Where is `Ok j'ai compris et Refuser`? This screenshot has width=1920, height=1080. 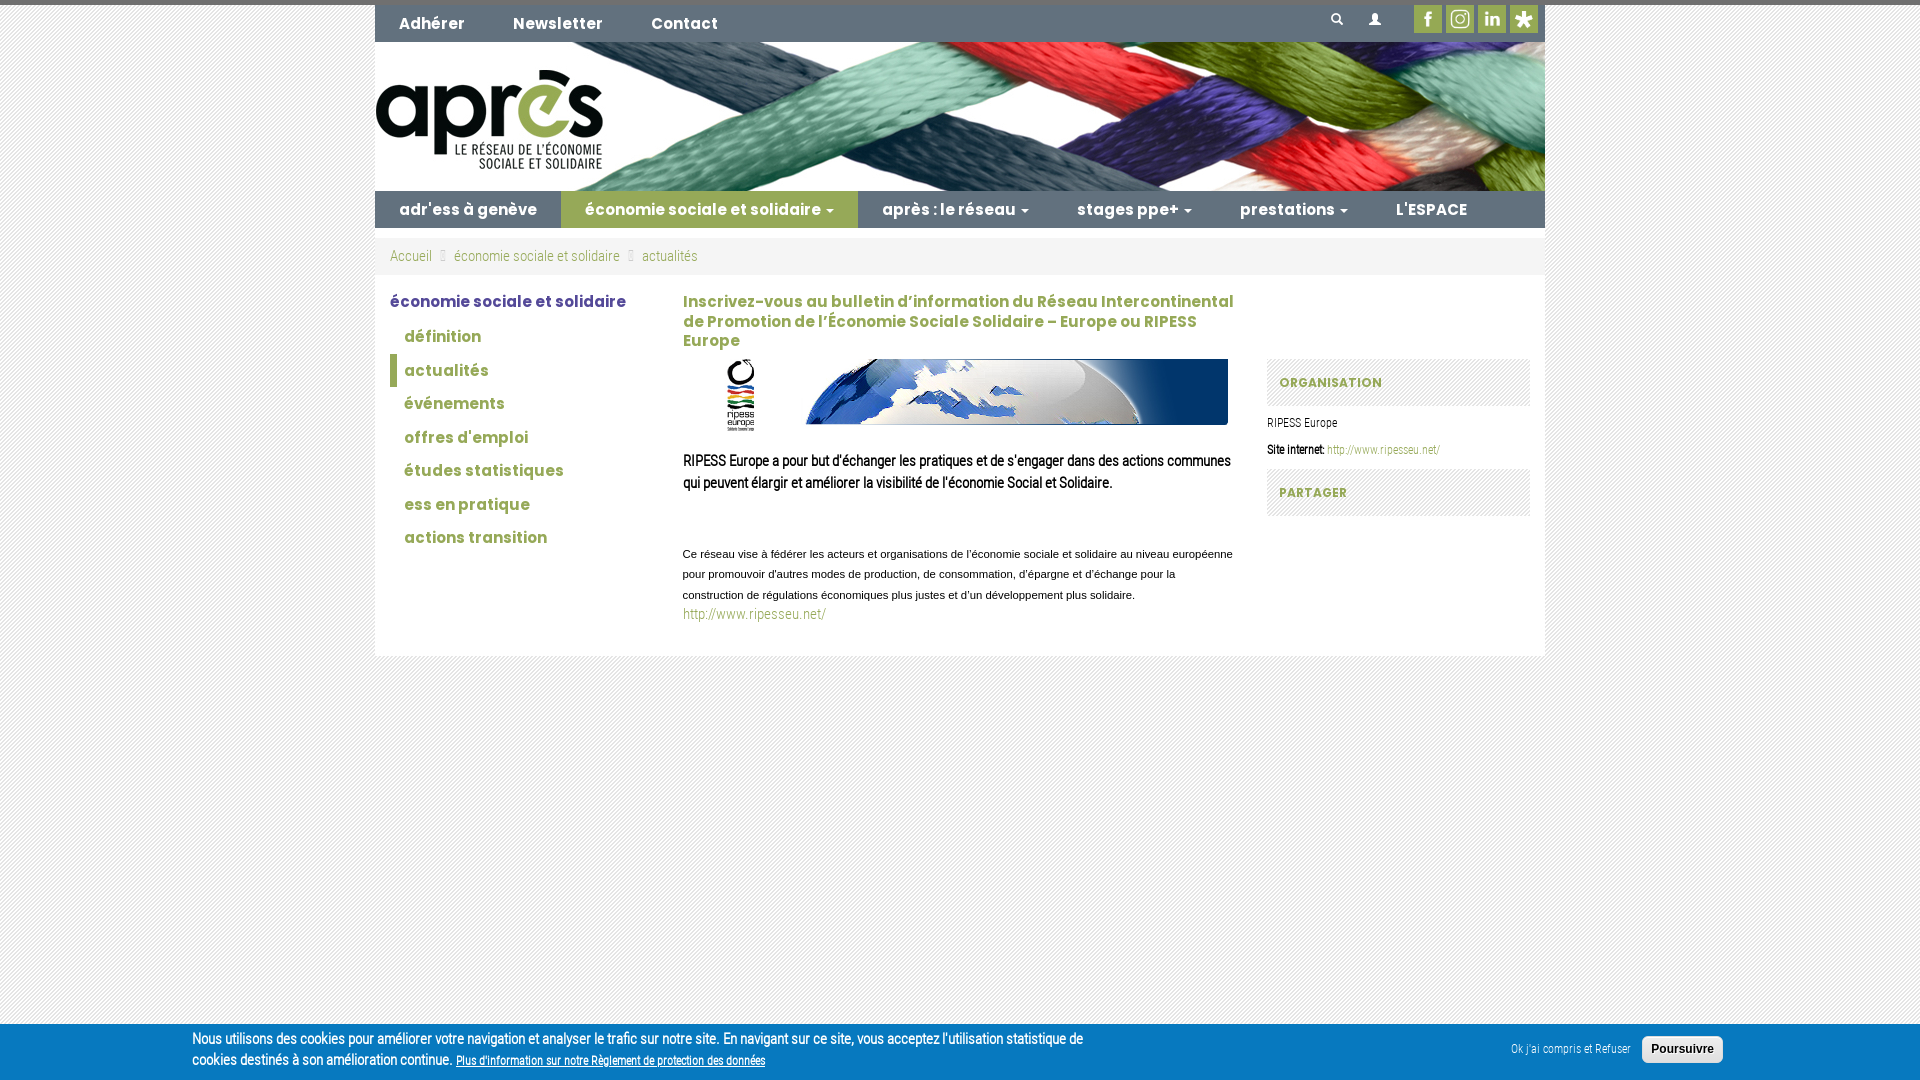
Ok j'ai compris et Refuser is located at coordinates (1571, 1050).